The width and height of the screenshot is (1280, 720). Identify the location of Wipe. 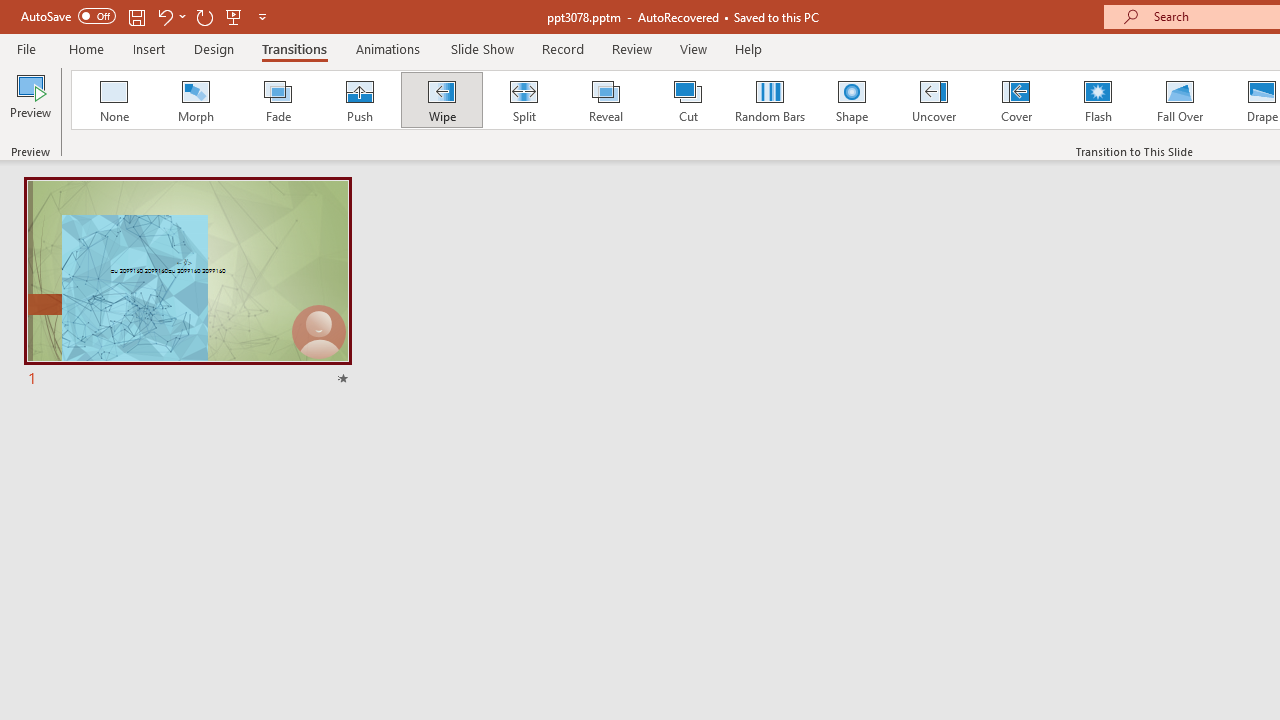
(441, 100).